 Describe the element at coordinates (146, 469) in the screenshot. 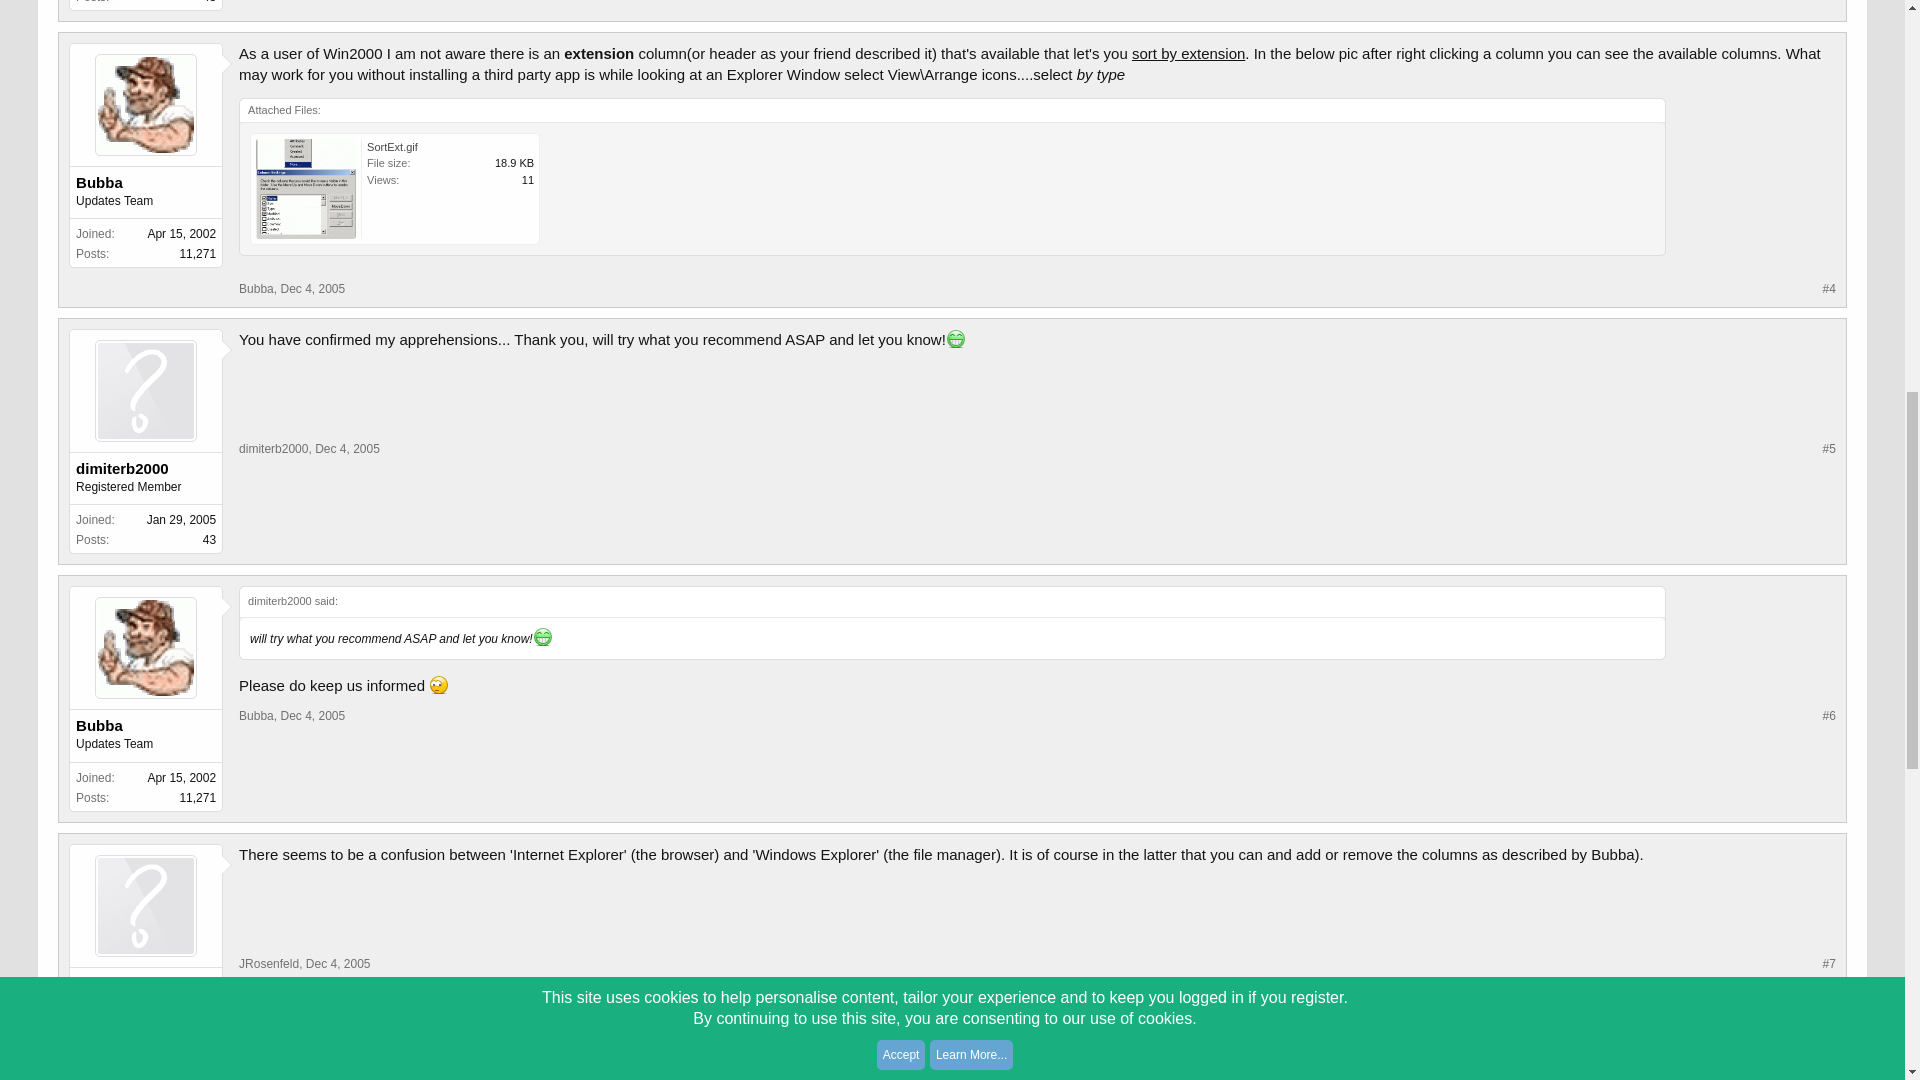

I see `dimiterb2000` at that location.